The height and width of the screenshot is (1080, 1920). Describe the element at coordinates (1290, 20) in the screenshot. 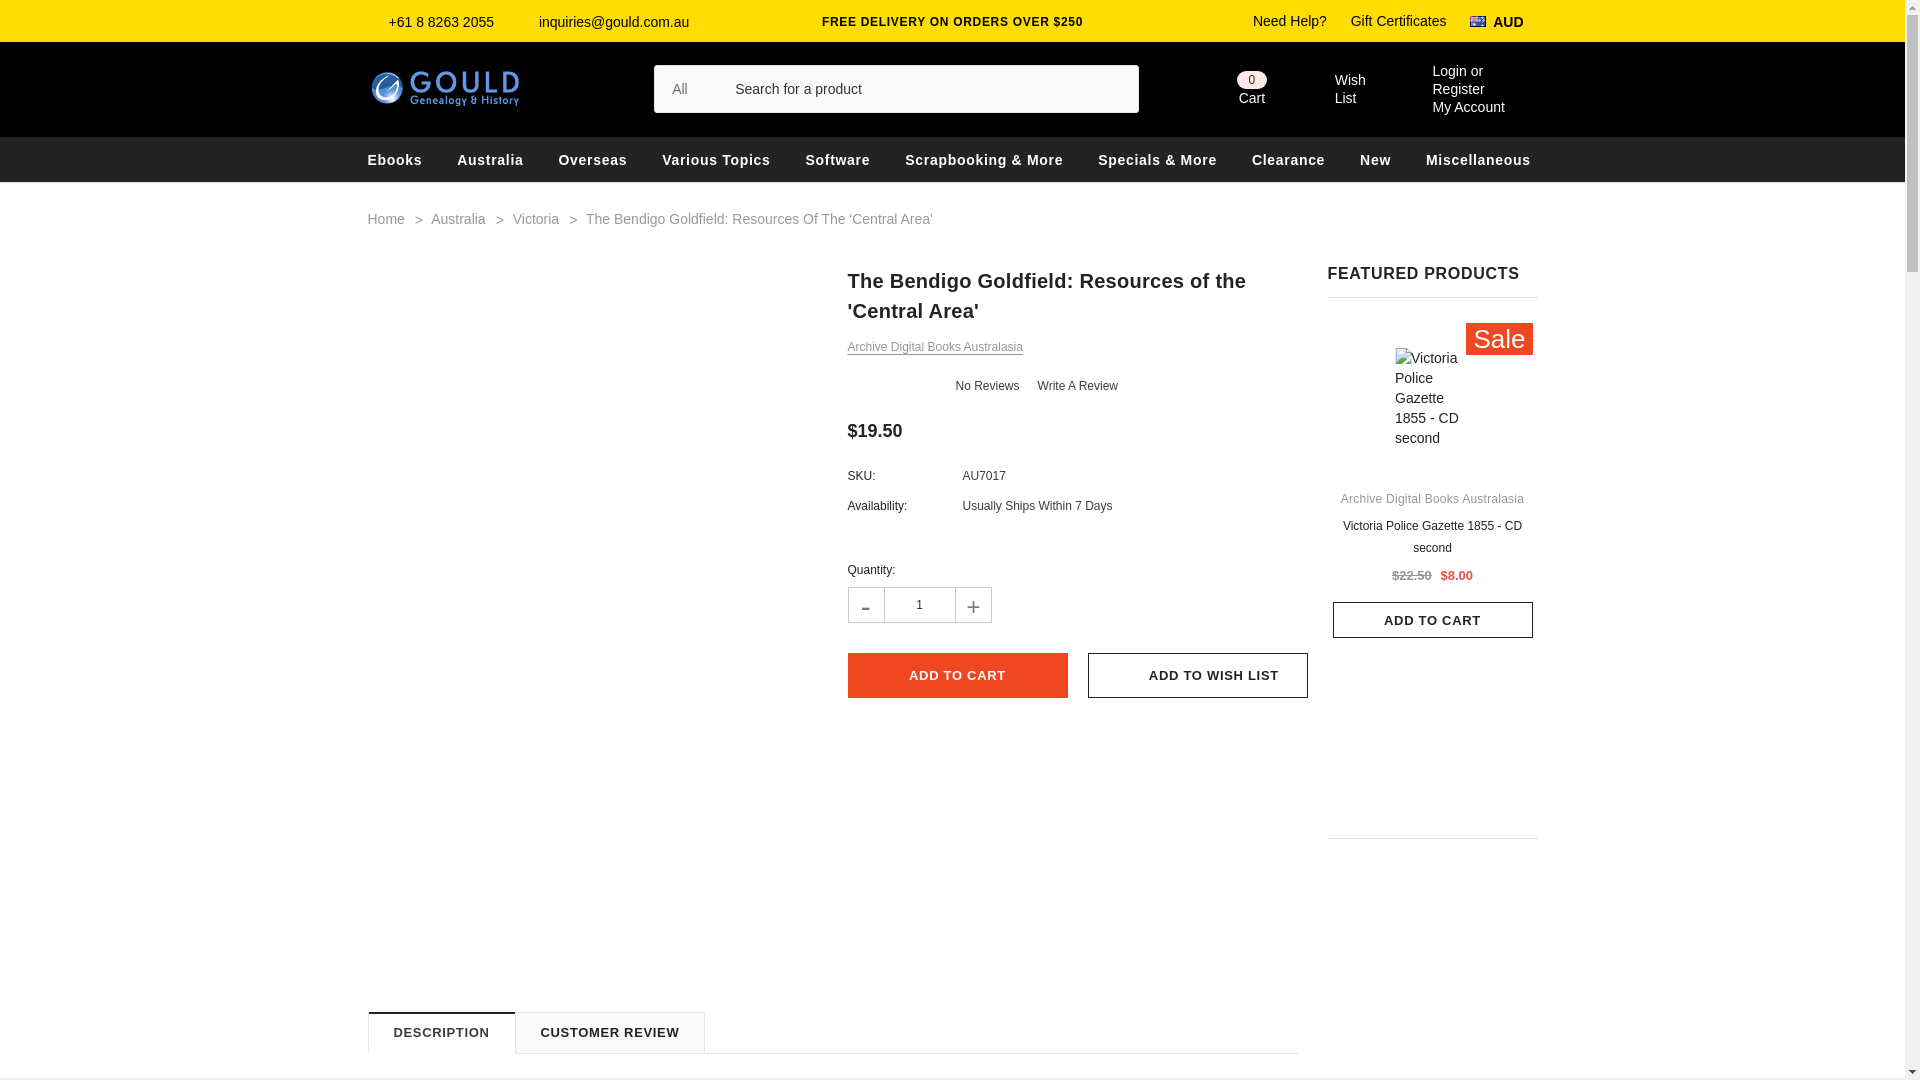

I see `Need Help?` at that location.